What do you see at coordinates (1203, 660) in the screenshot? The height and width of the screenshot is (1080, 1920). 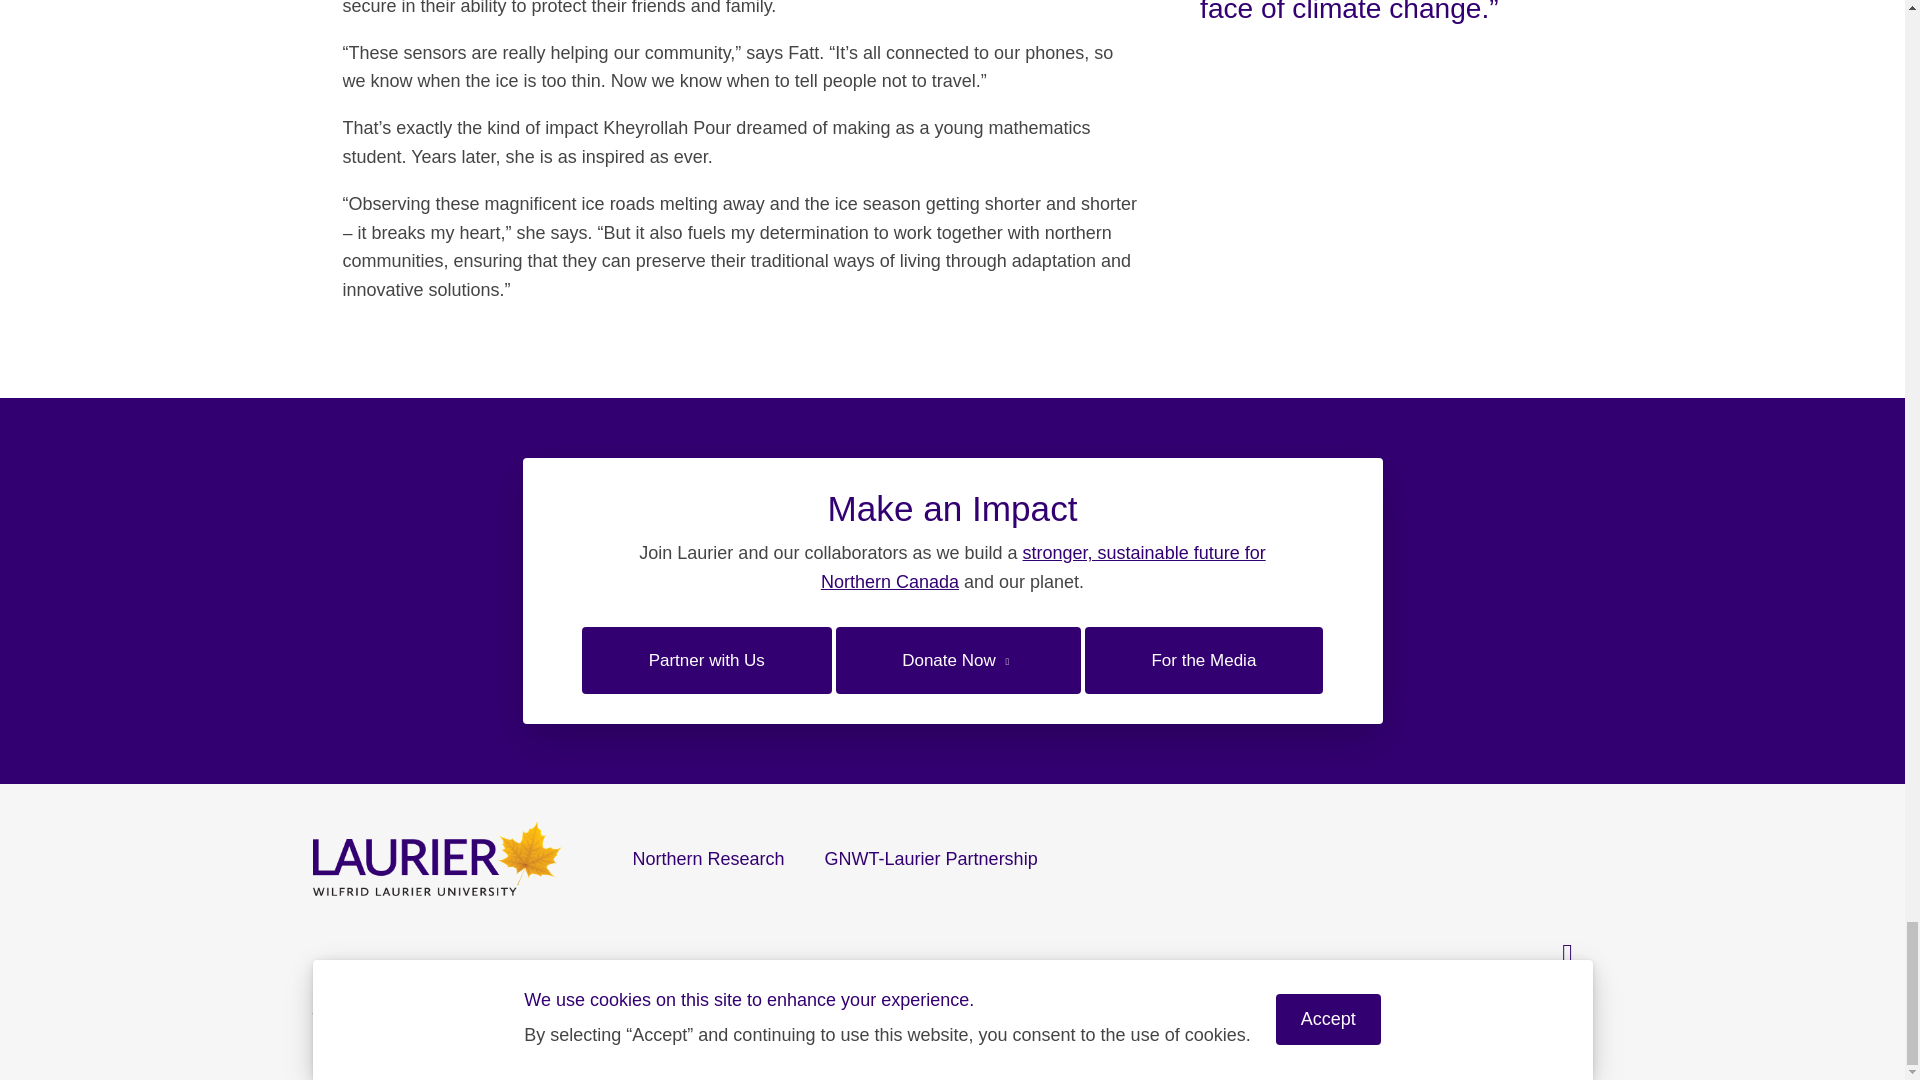 I see `For the Media` at bounding box center [1203, 660].